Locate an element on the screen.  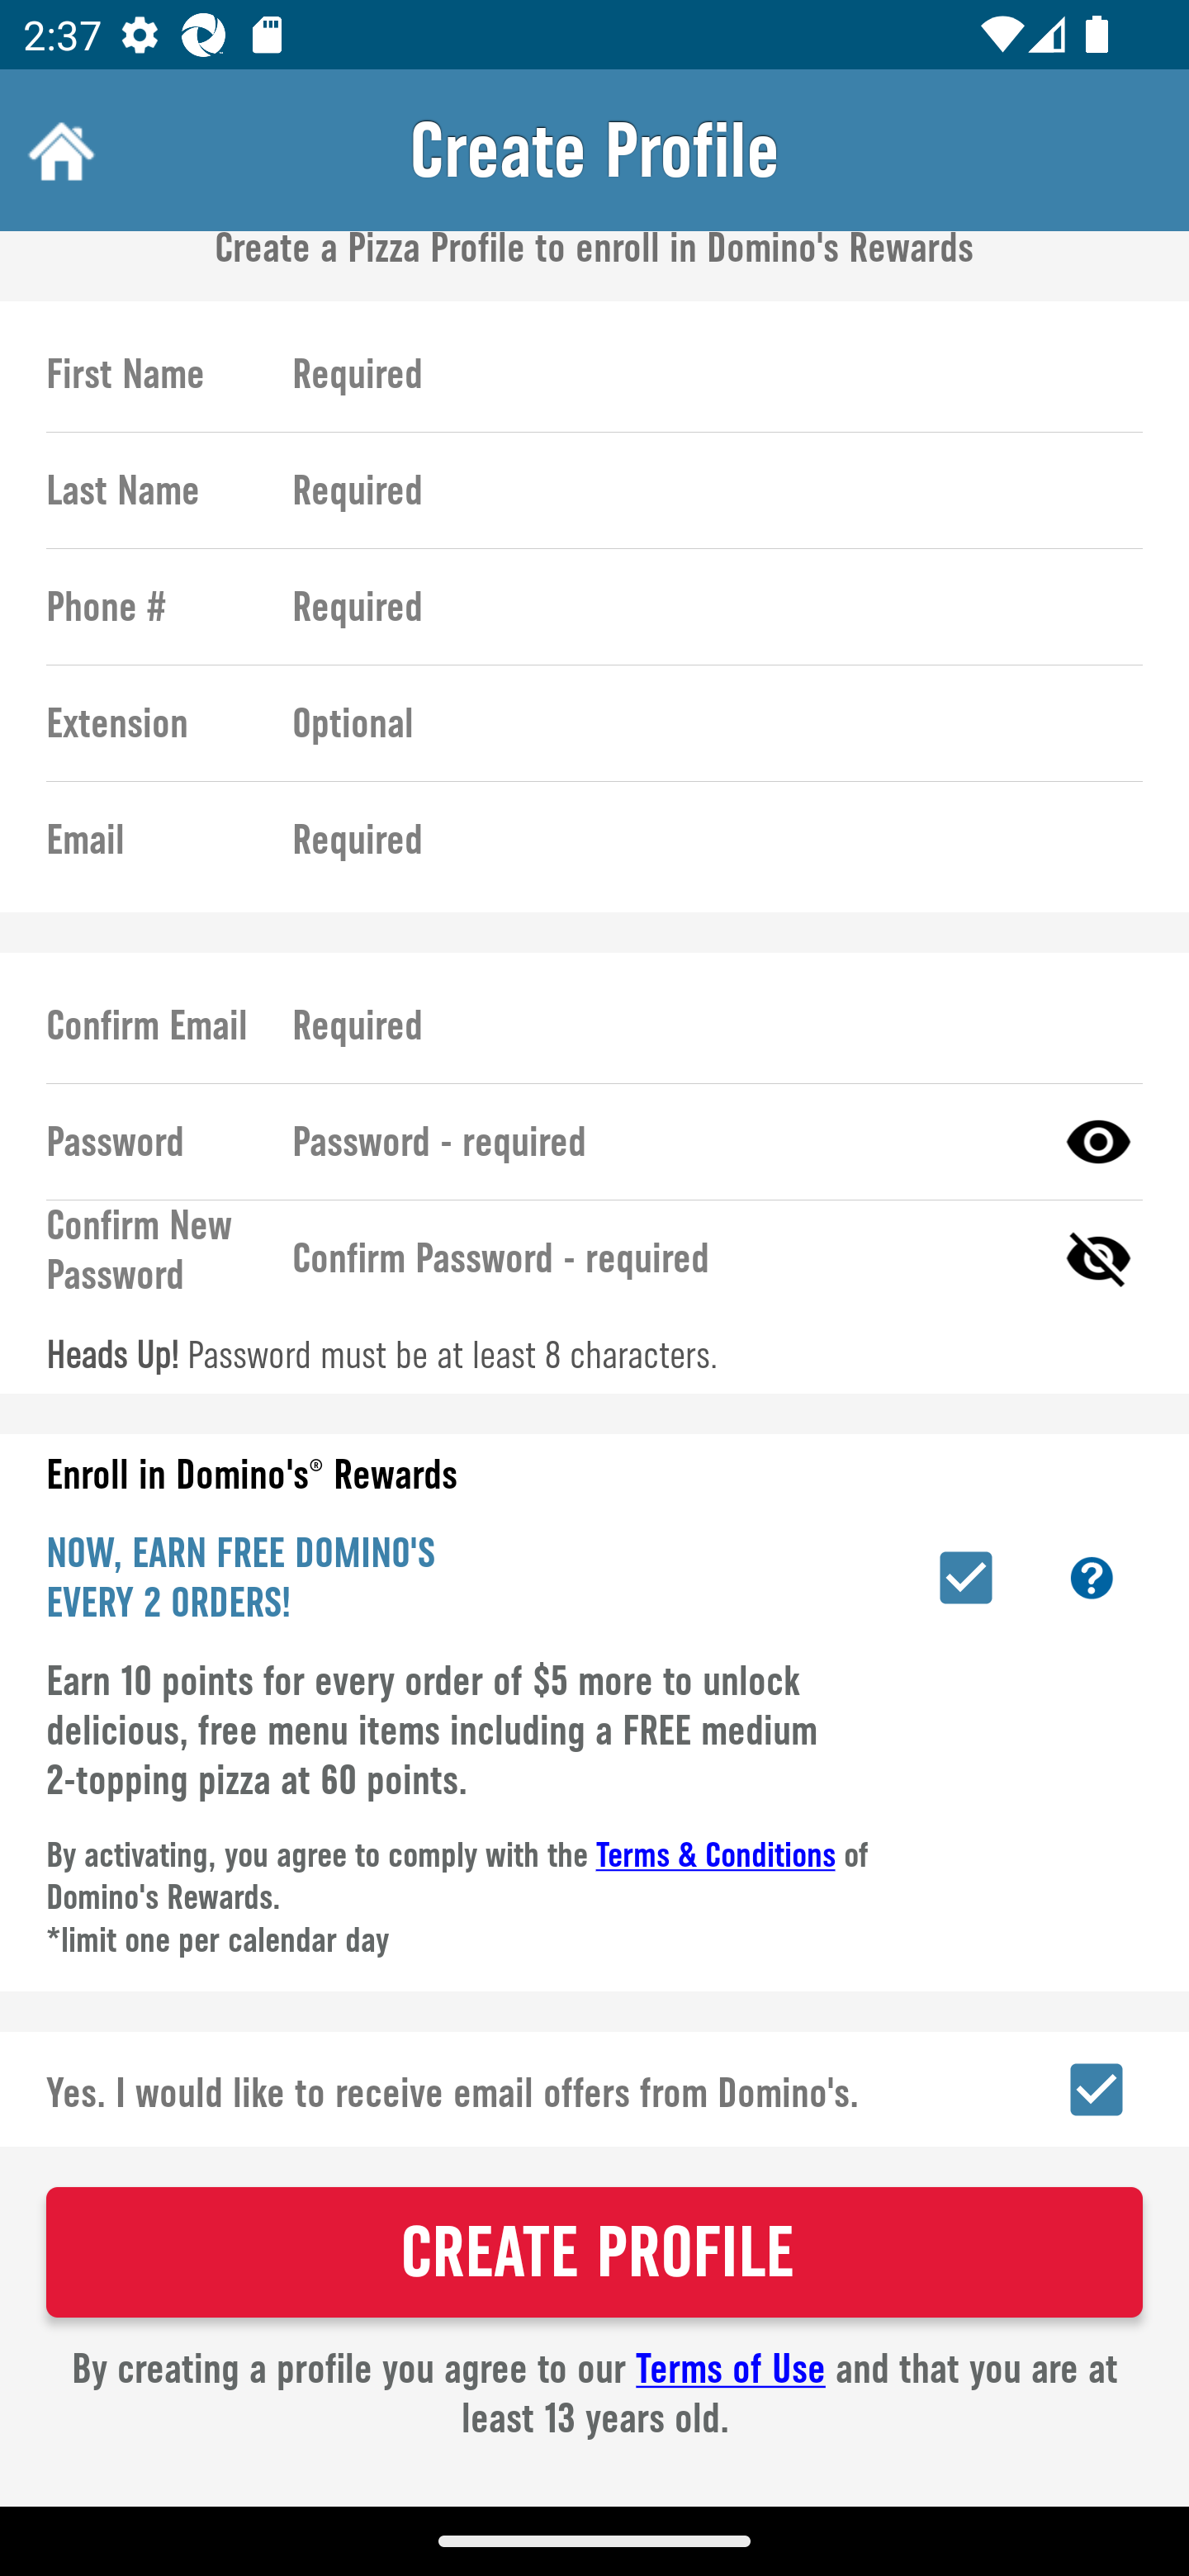
Required First Name is required. 
 is located at coordinates (703, 375).